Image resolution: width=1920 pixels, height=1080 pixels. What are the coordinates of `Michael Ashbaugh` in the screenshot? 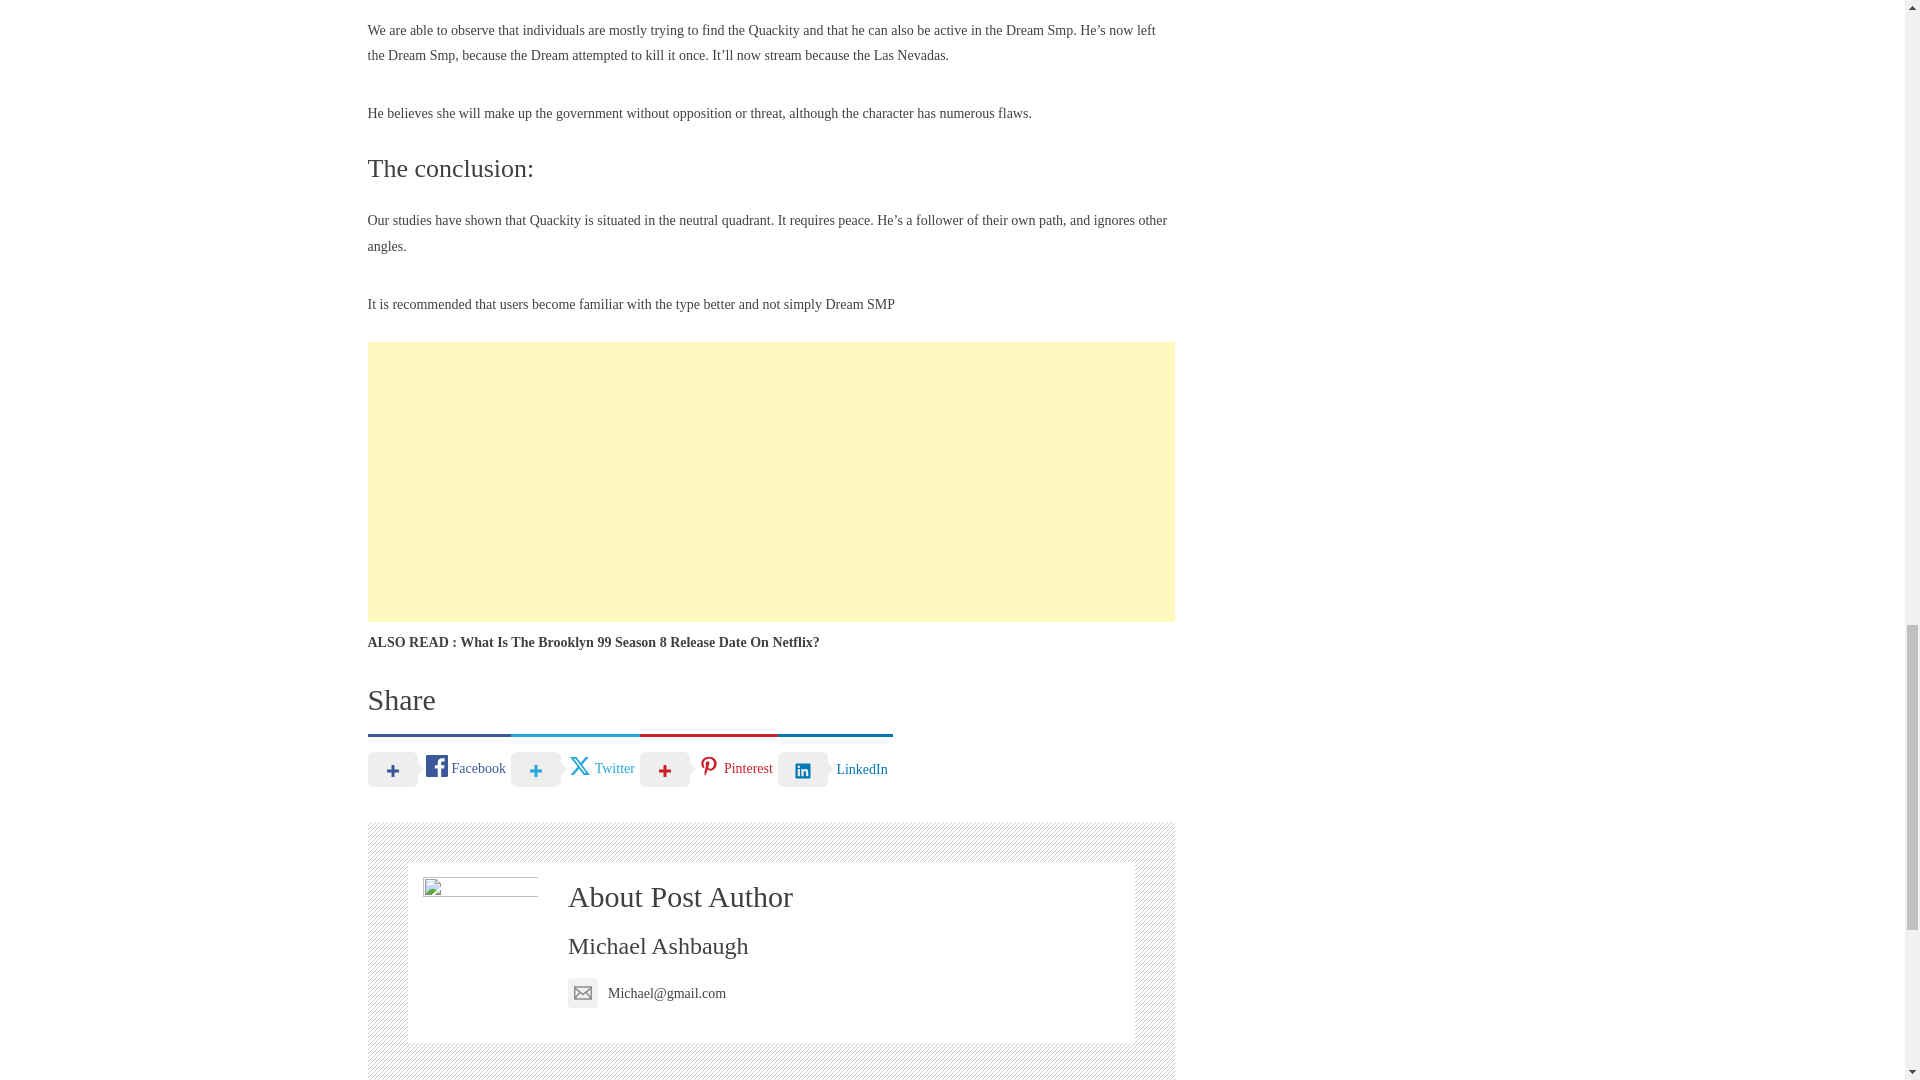 It's located at (658, 946).